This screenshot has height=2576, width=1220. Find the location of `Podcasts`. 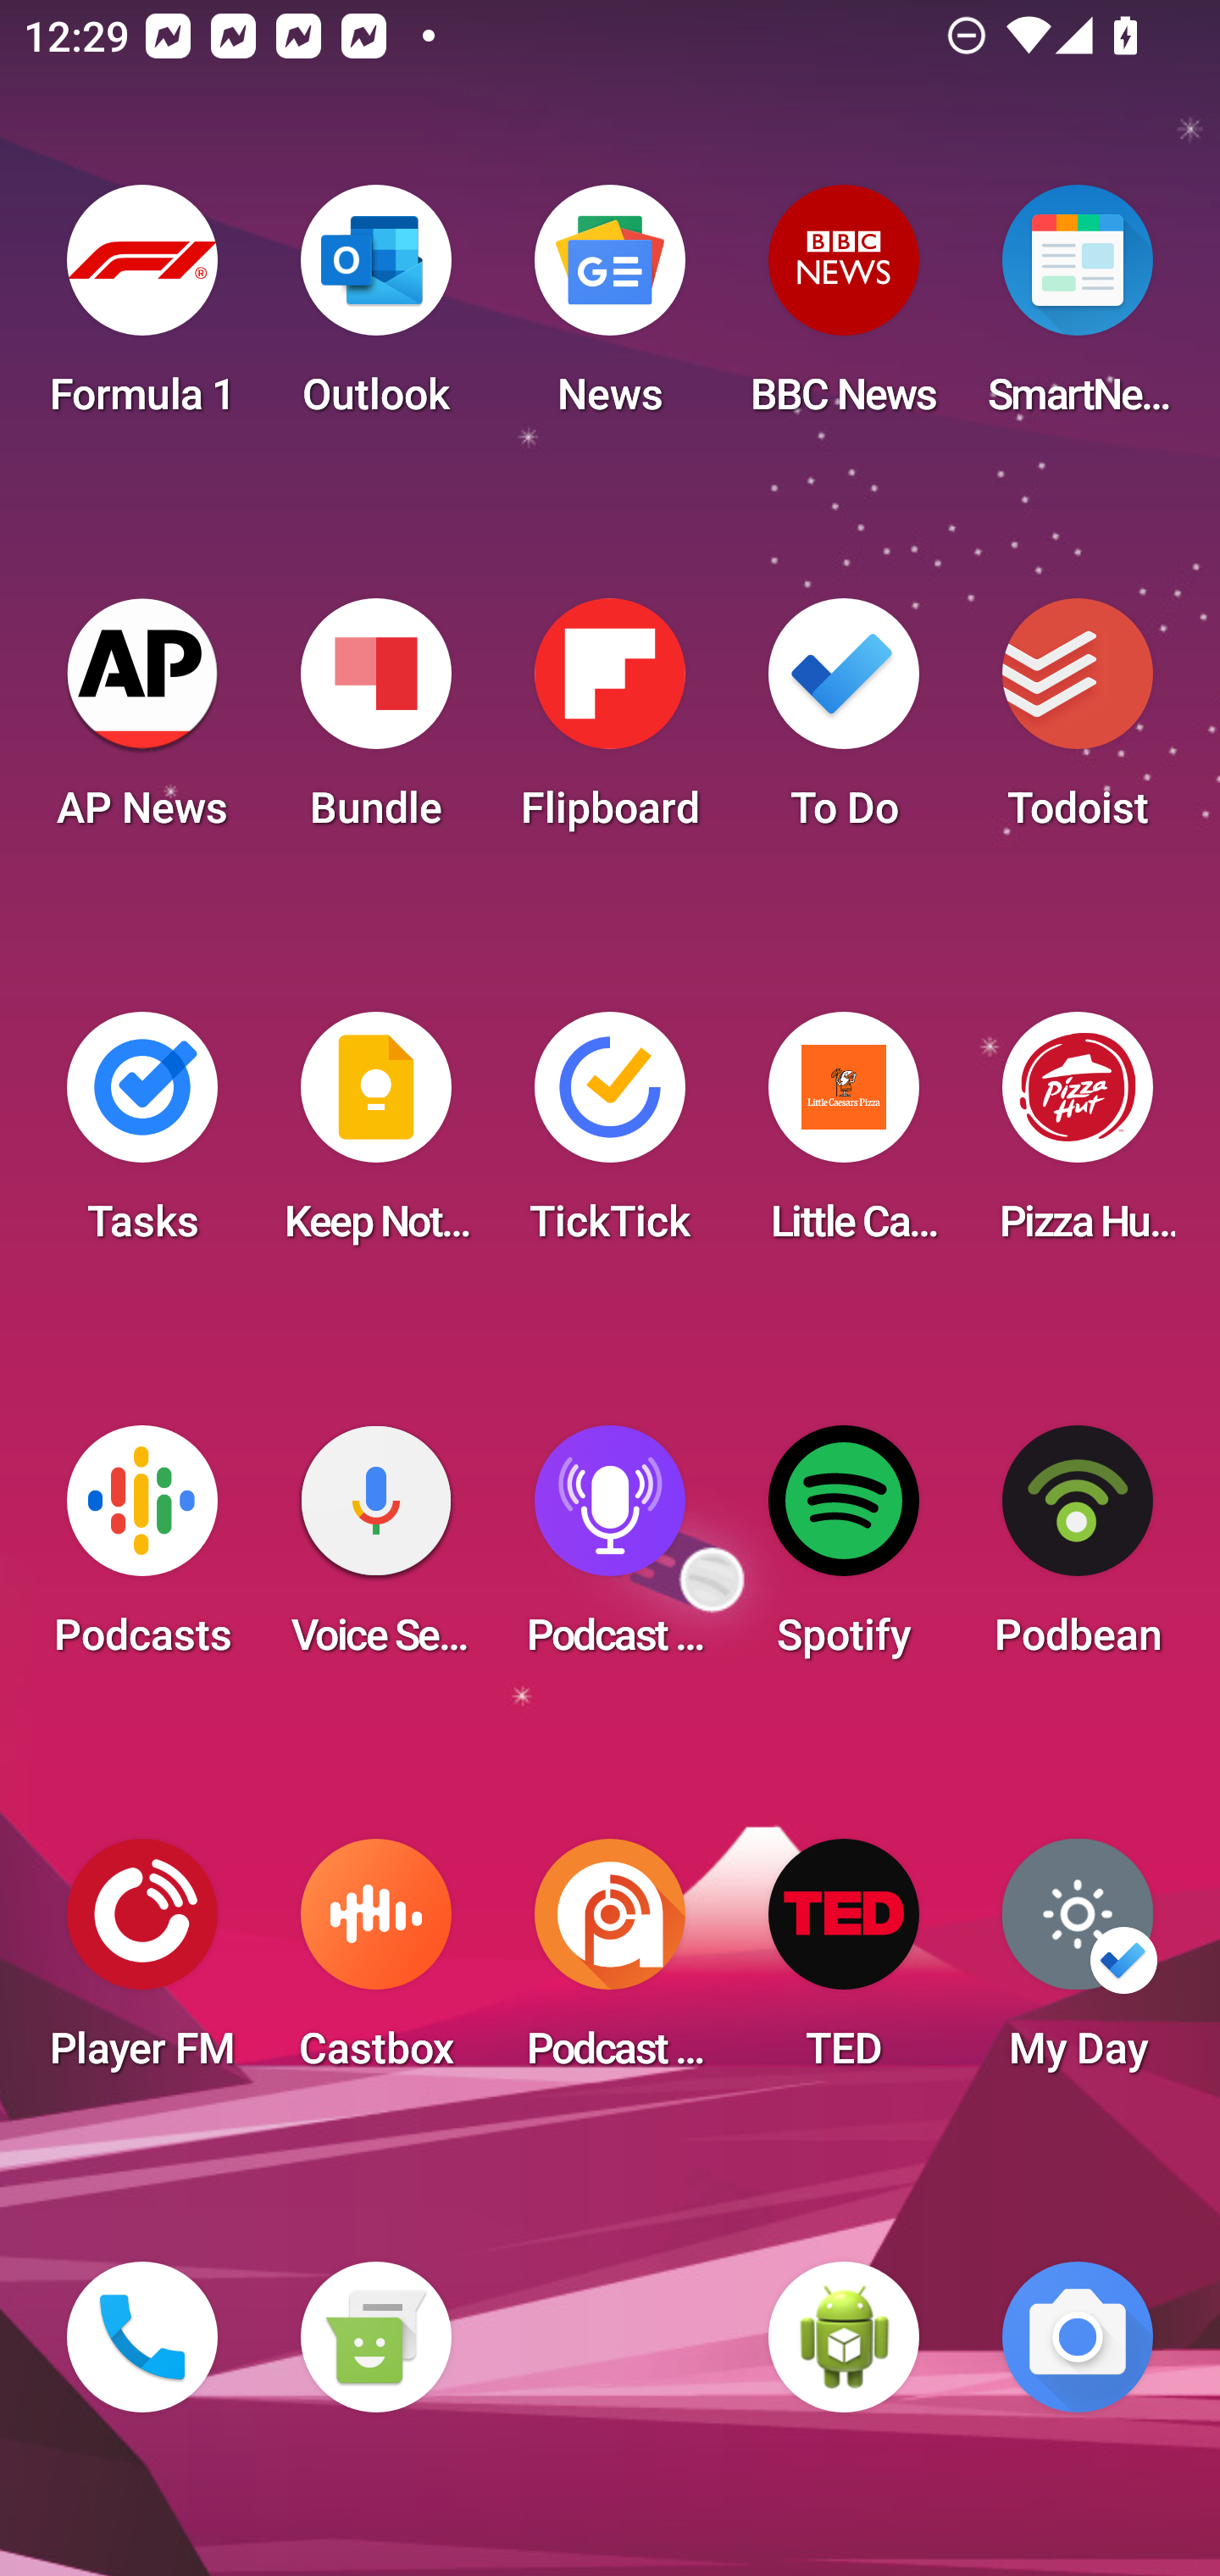

Podcasts is located at coordinates (142, 1551).